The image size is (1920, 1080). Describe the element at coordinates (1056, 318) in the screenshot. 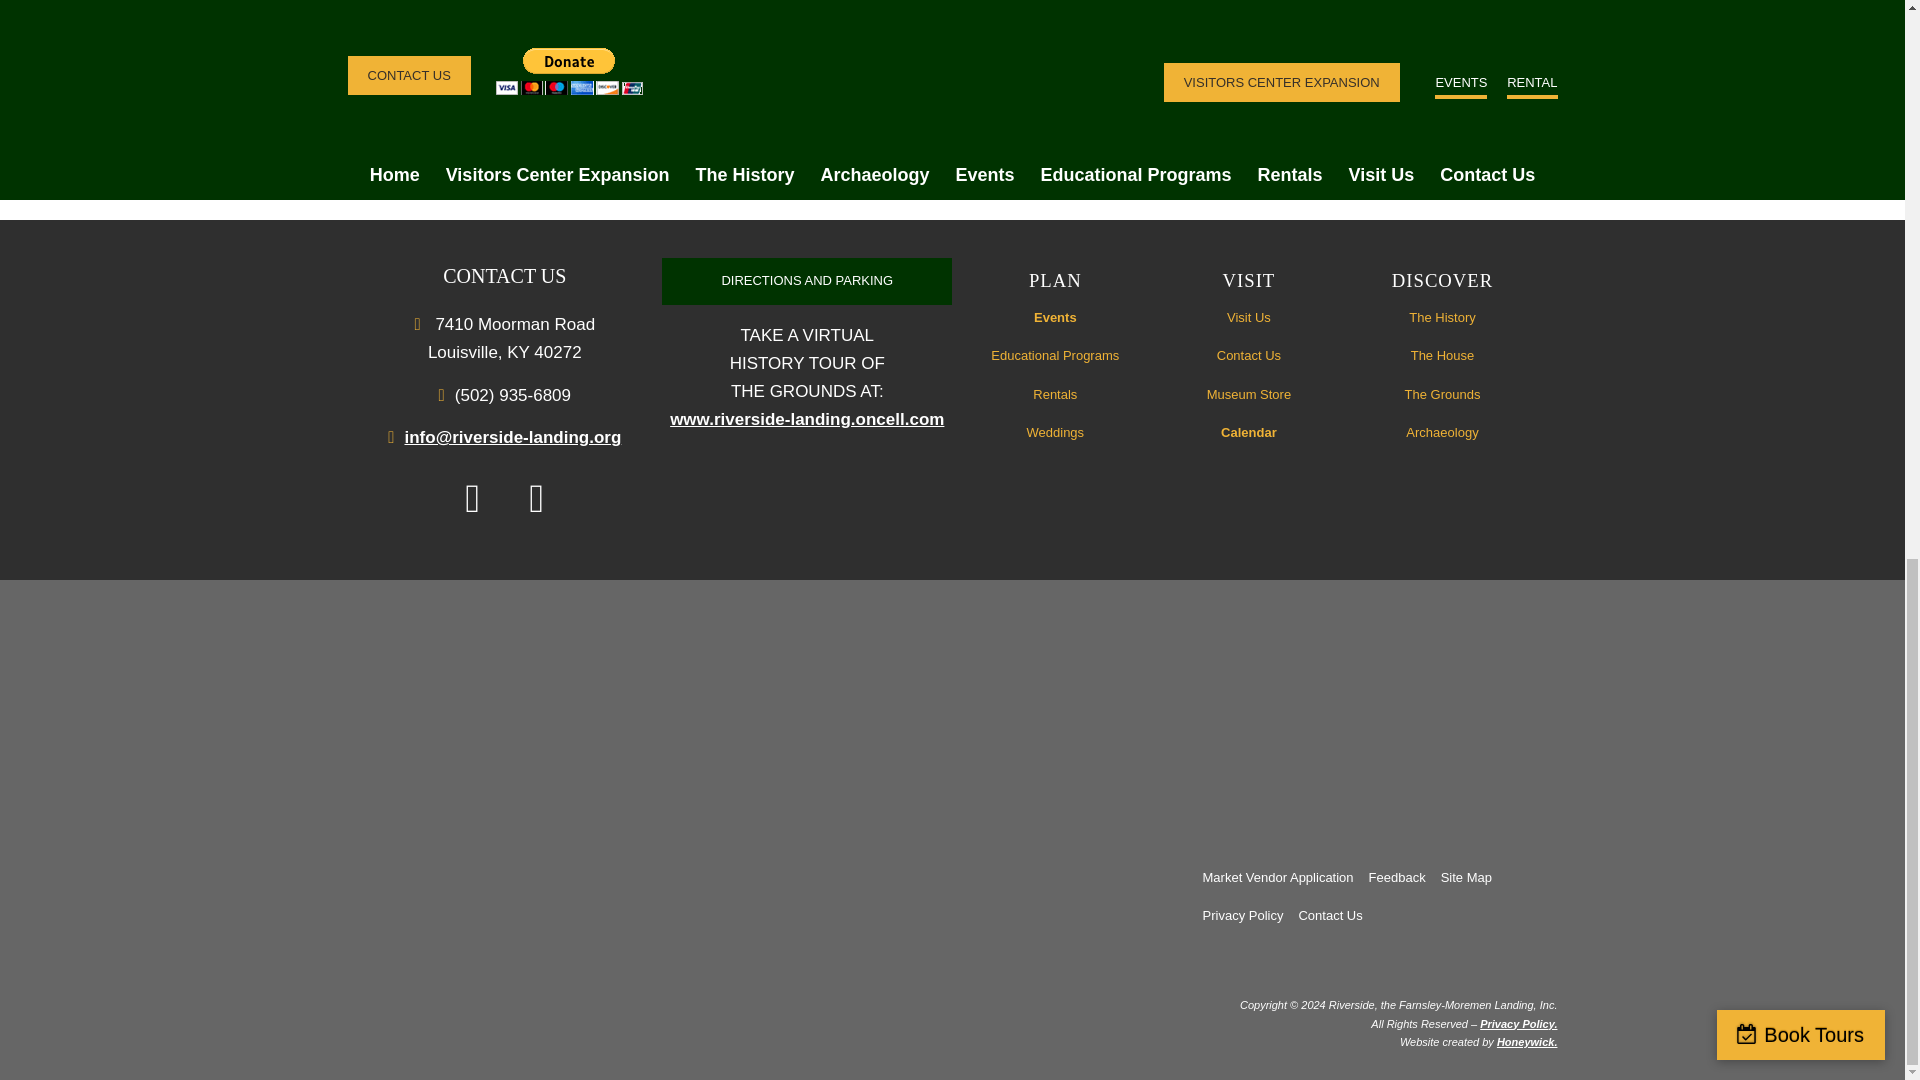

I see `Events` at that location.